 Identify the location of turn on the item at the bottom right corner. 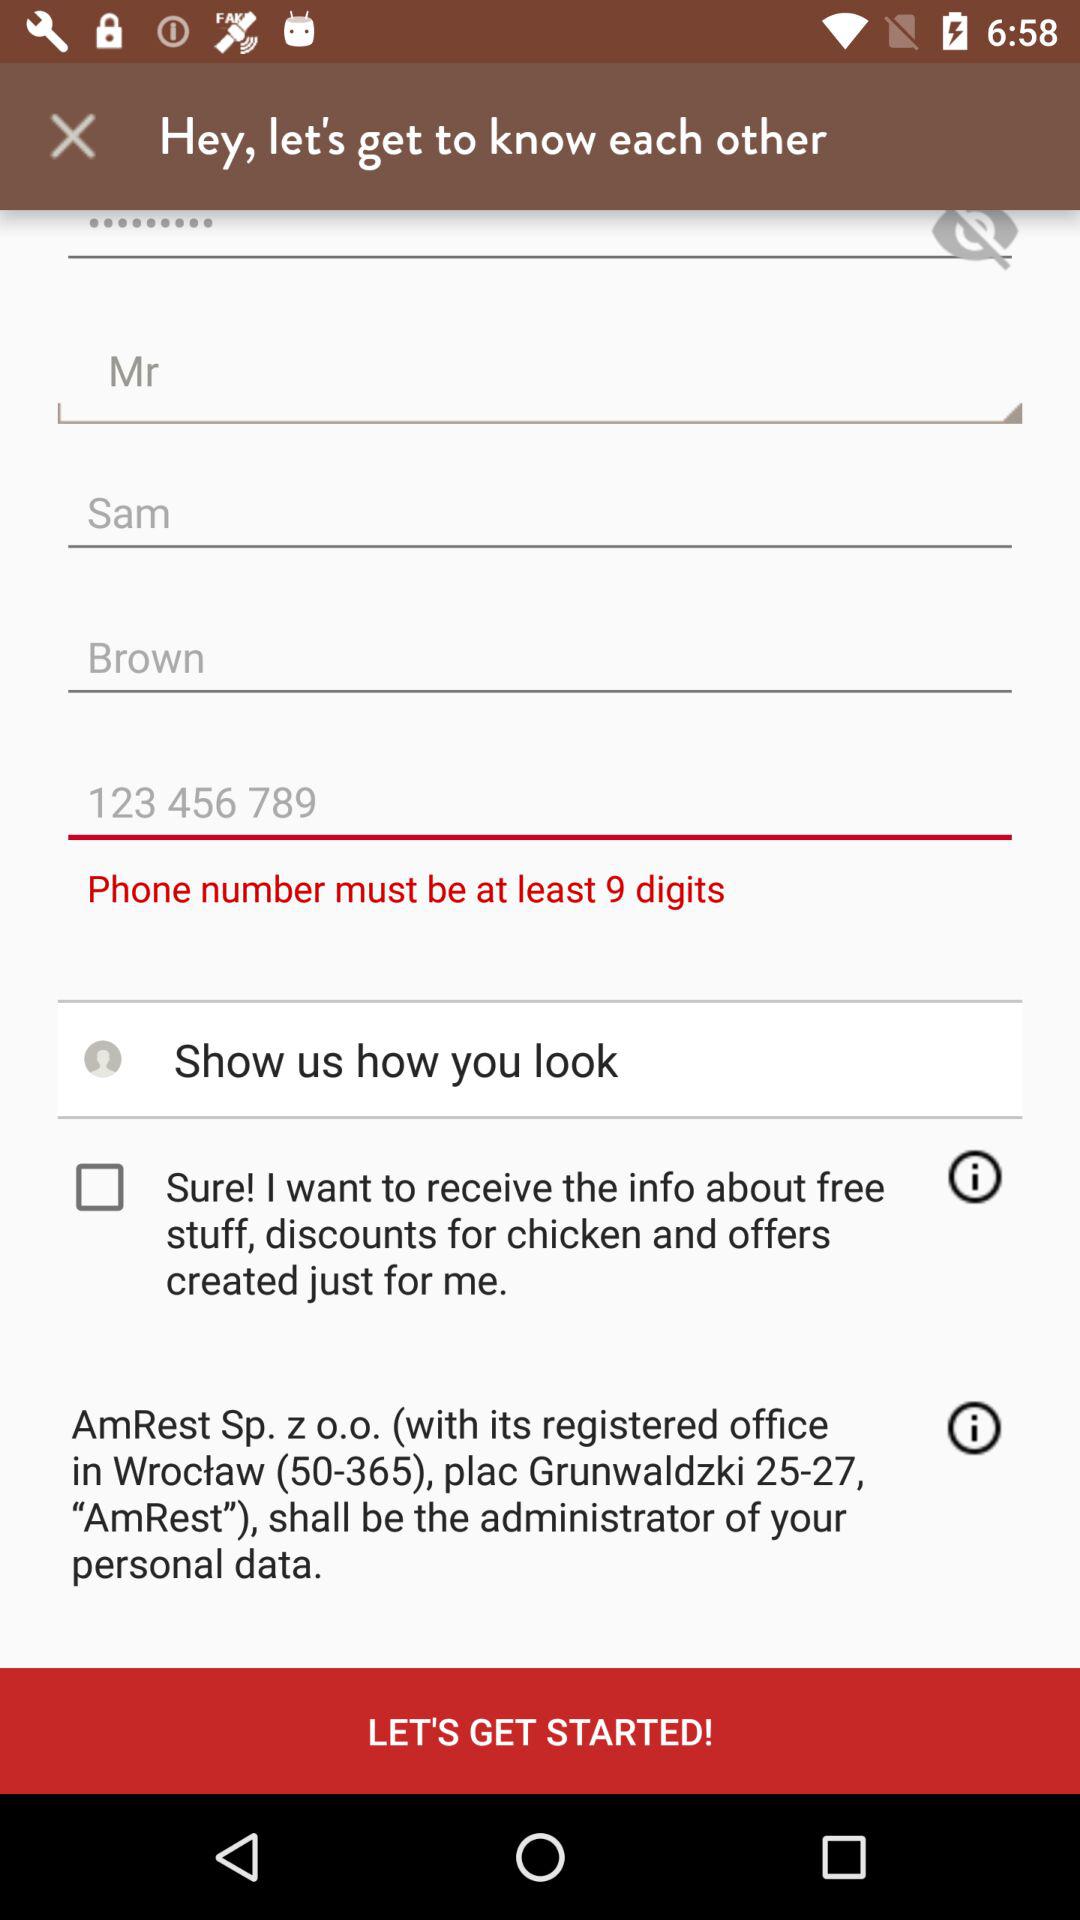
(974, 1428).